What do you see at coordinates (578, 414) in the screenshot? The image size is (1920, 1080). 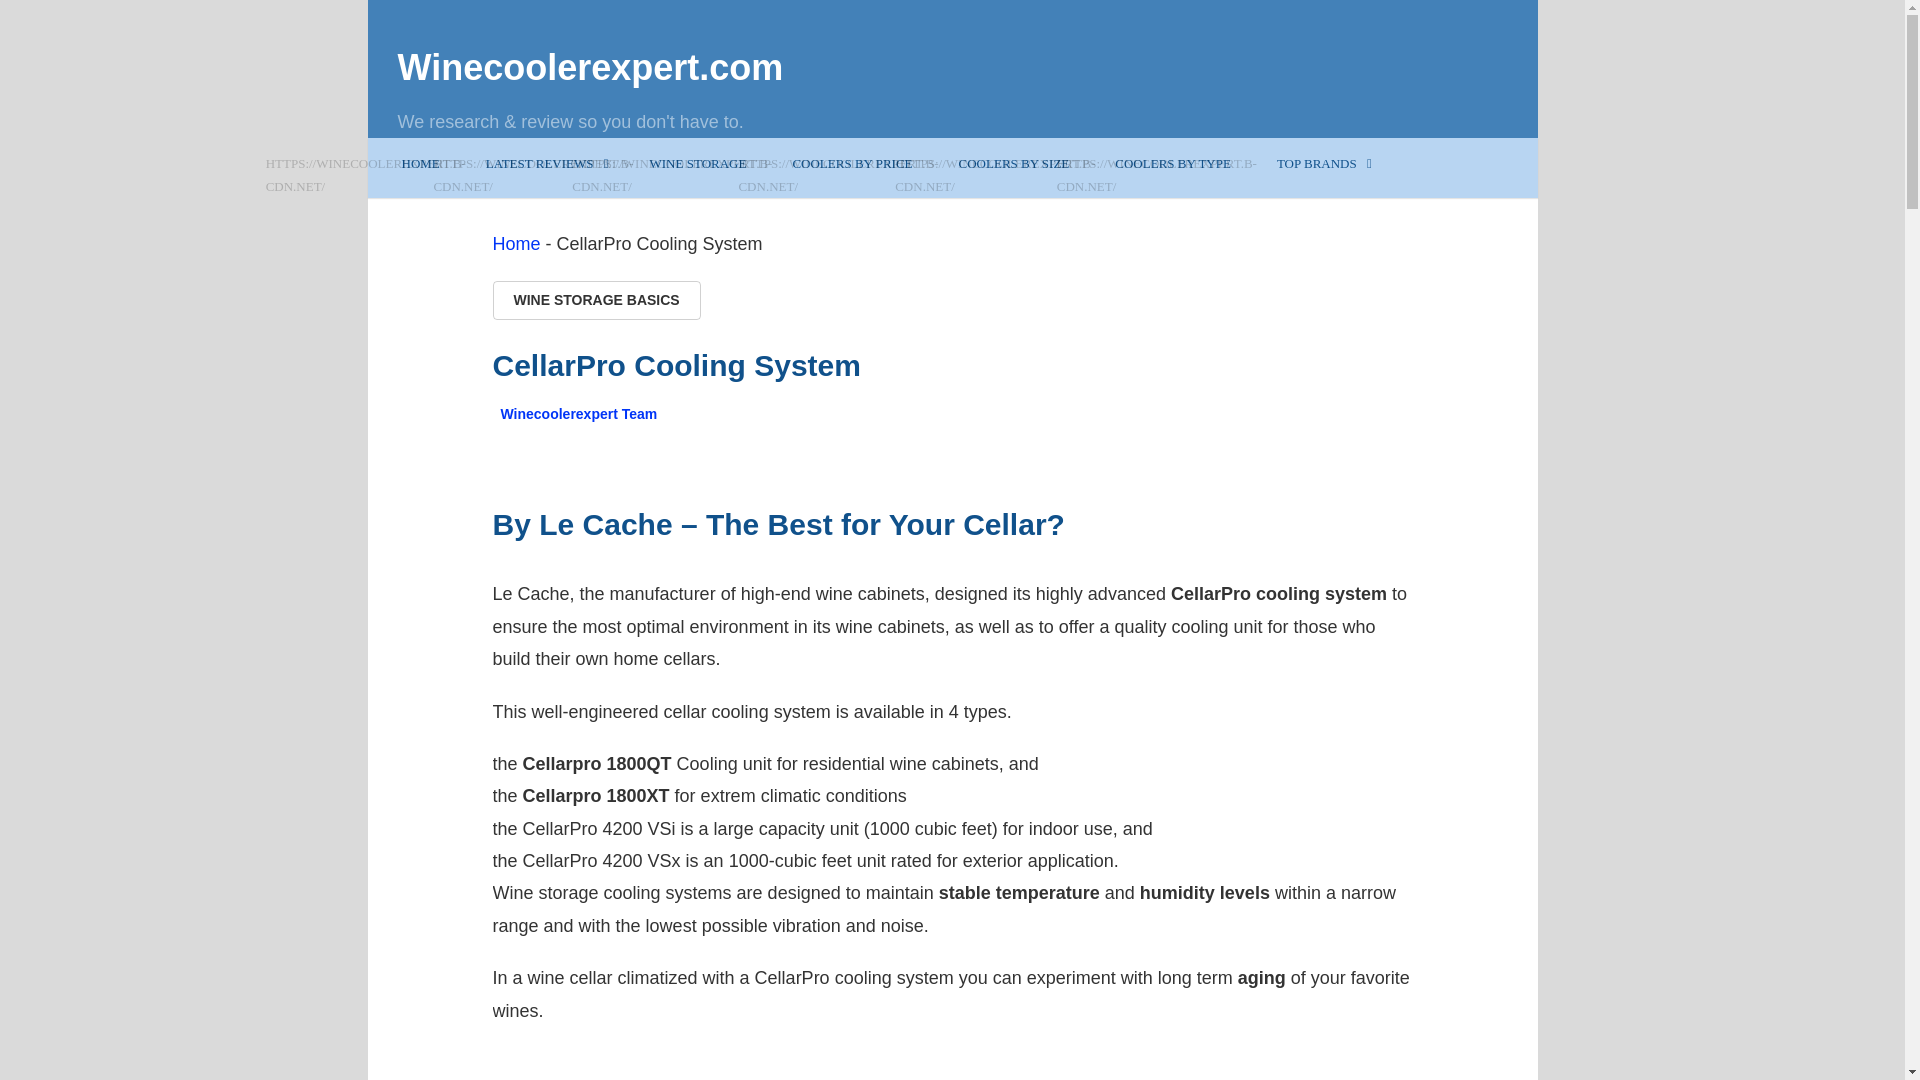 I see `Winecoolerexpert Team` at bounding box center [578, 414].